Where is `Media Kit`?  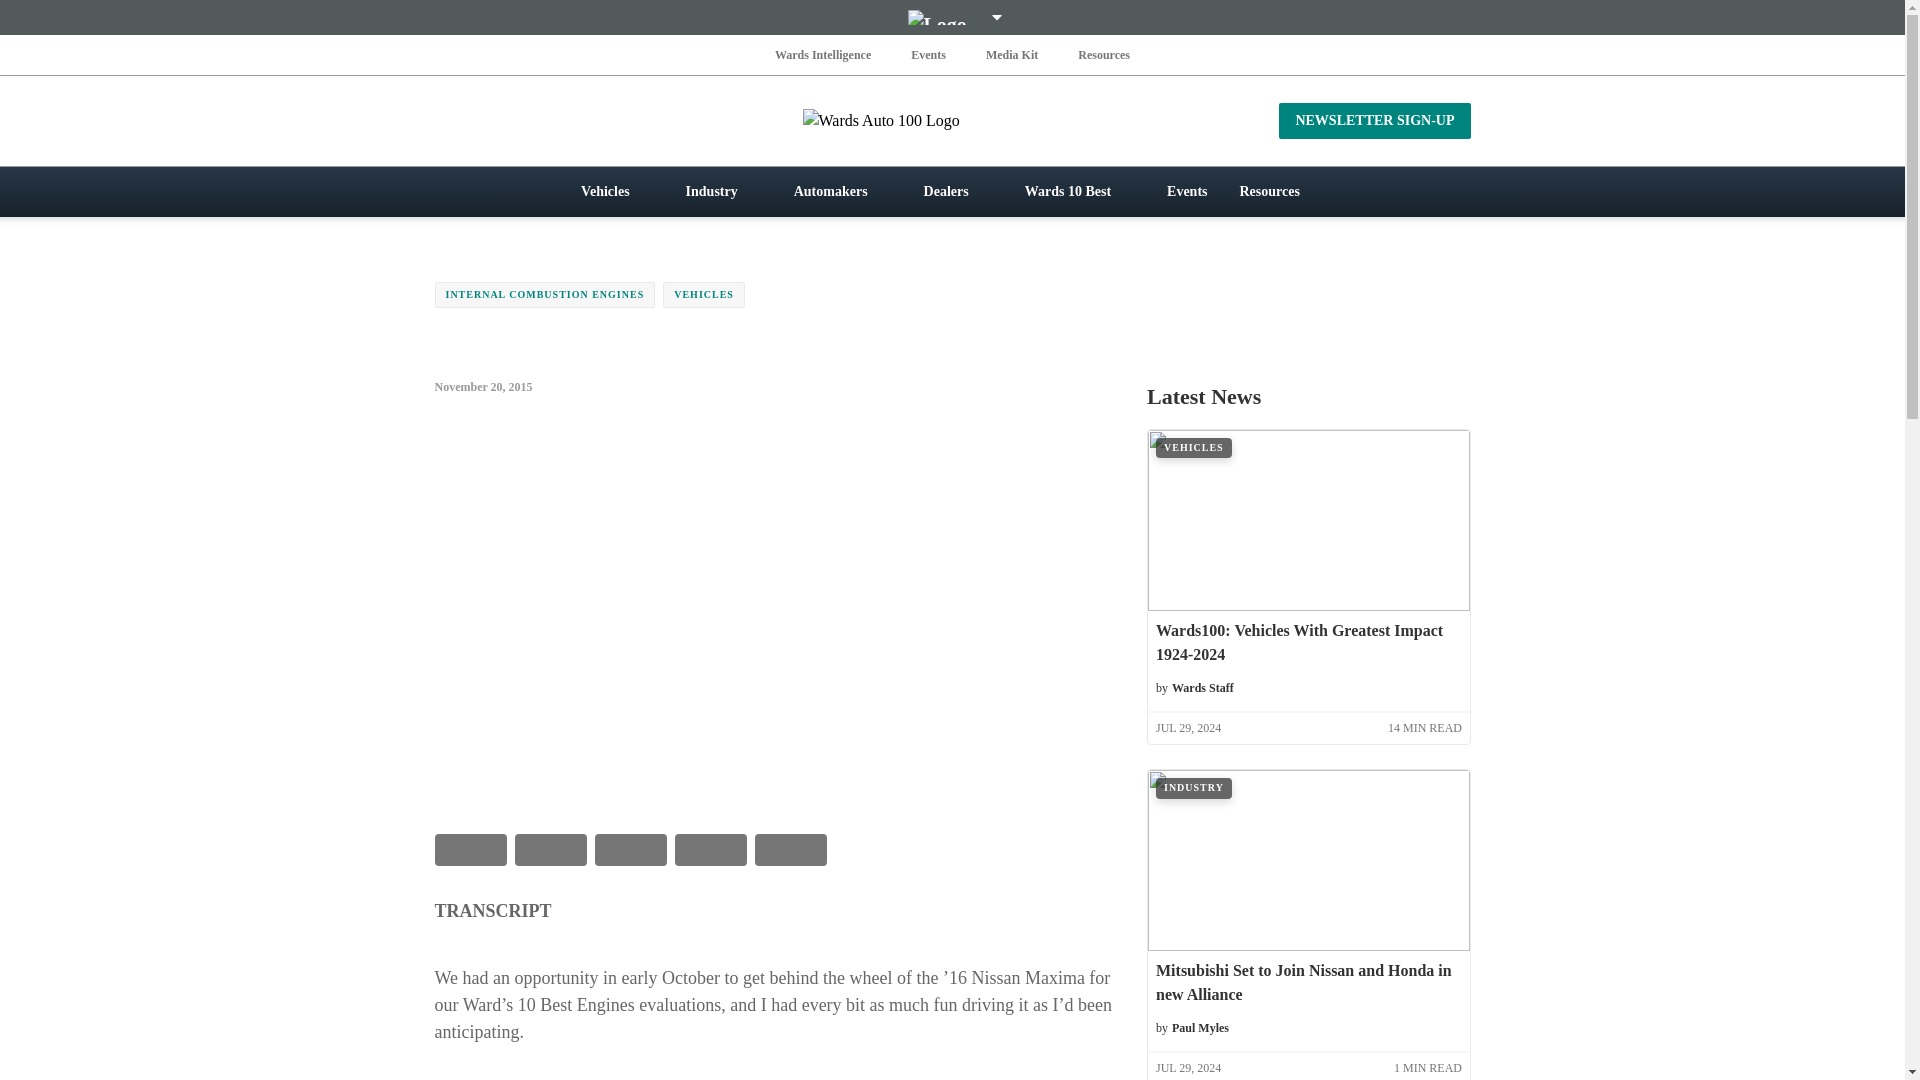 Media Kit is located at coordinates (1012, 54).